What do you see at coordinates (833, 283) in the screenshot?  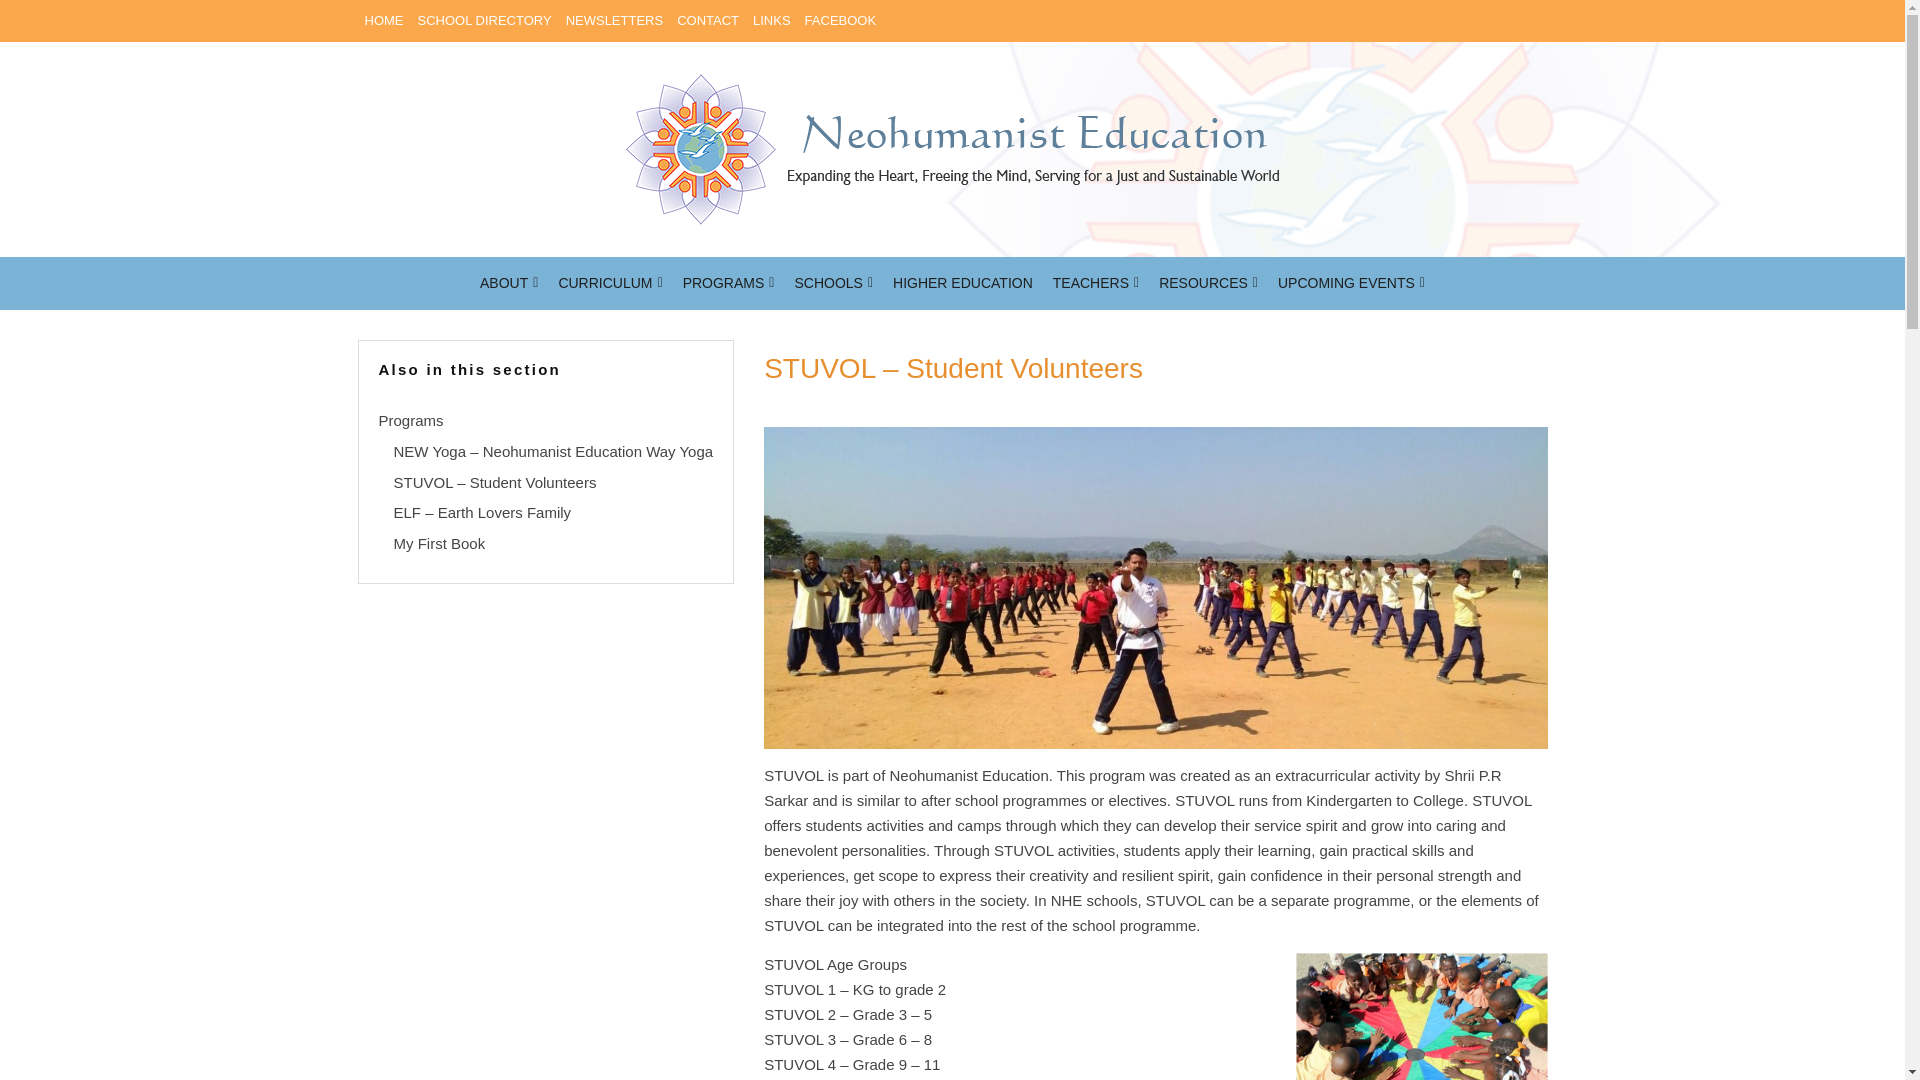 I see `SCHOOLS` at bounding box center [833, 283].